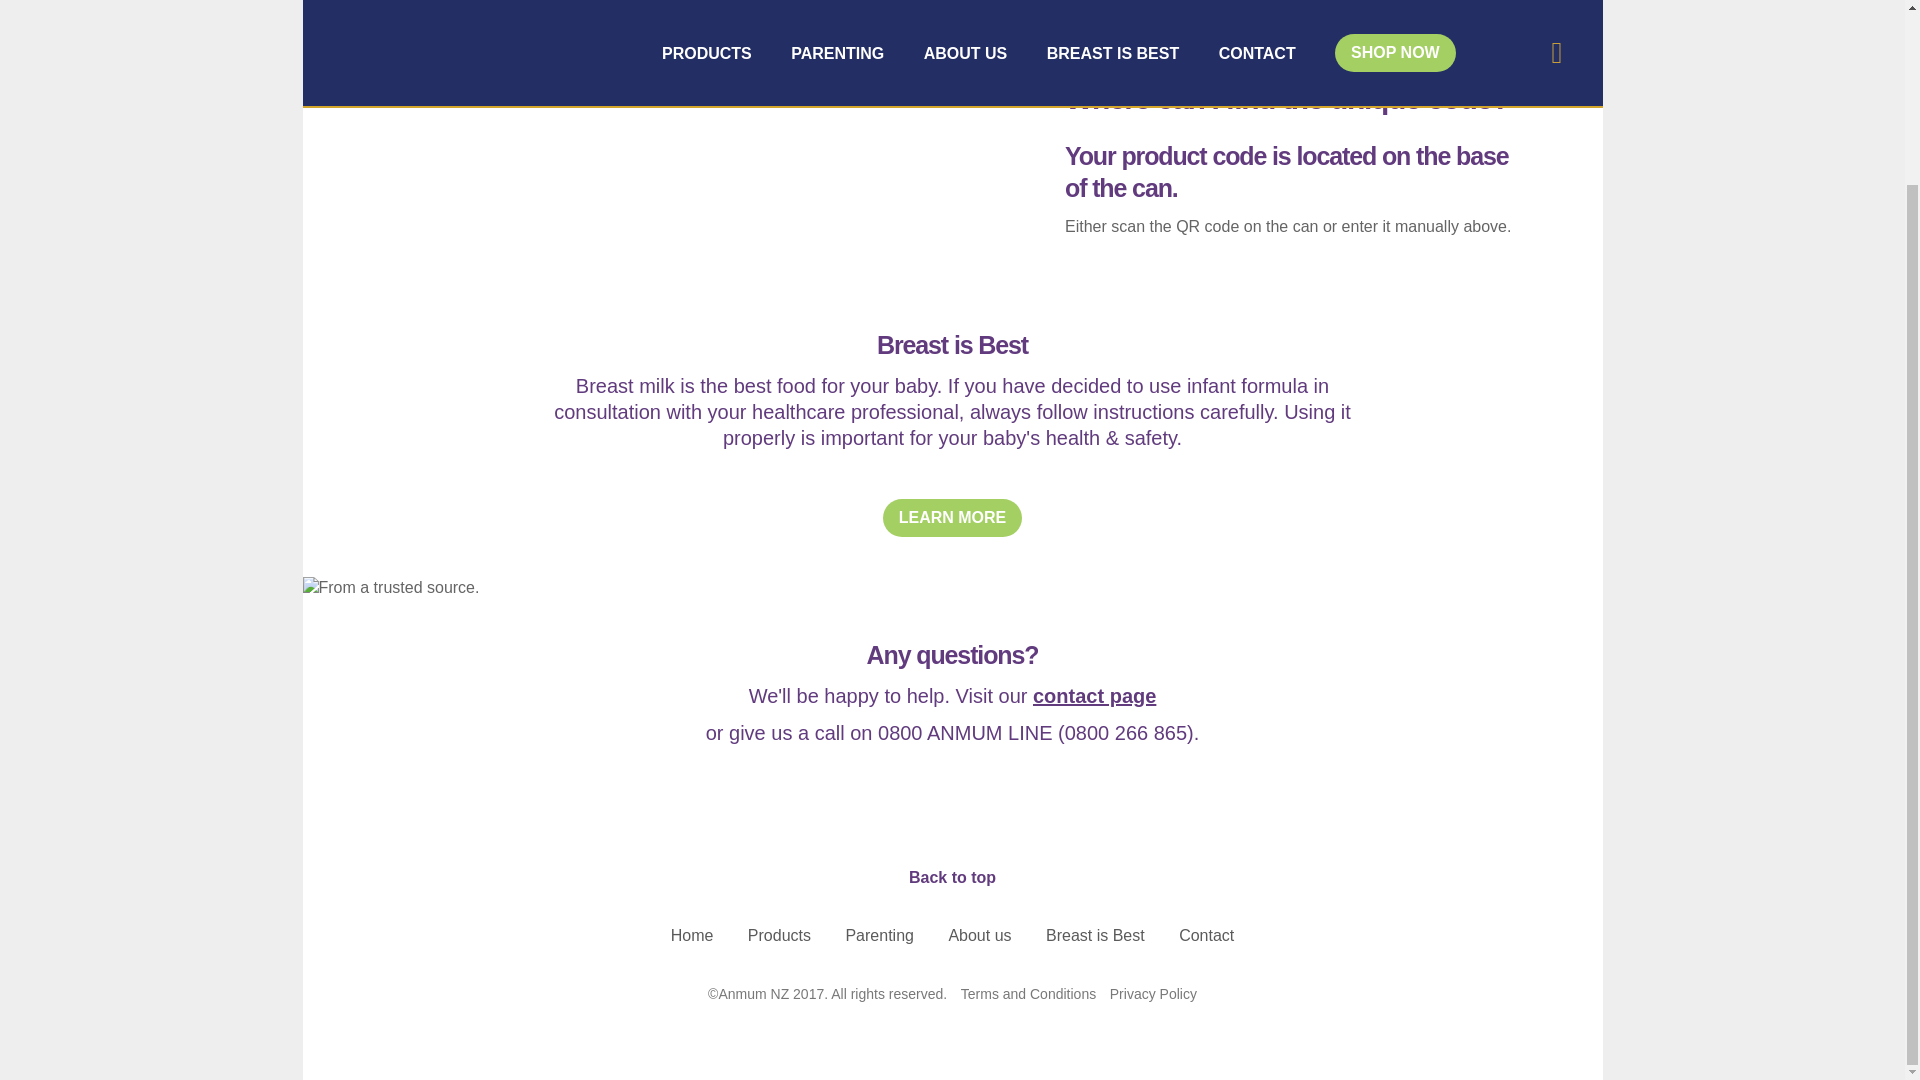 The image size is (1920, 1080). What do you see at coordinates (1095, 936) in the screenshot?
I see `Breast is Best` at bounding box center [1095, 936].